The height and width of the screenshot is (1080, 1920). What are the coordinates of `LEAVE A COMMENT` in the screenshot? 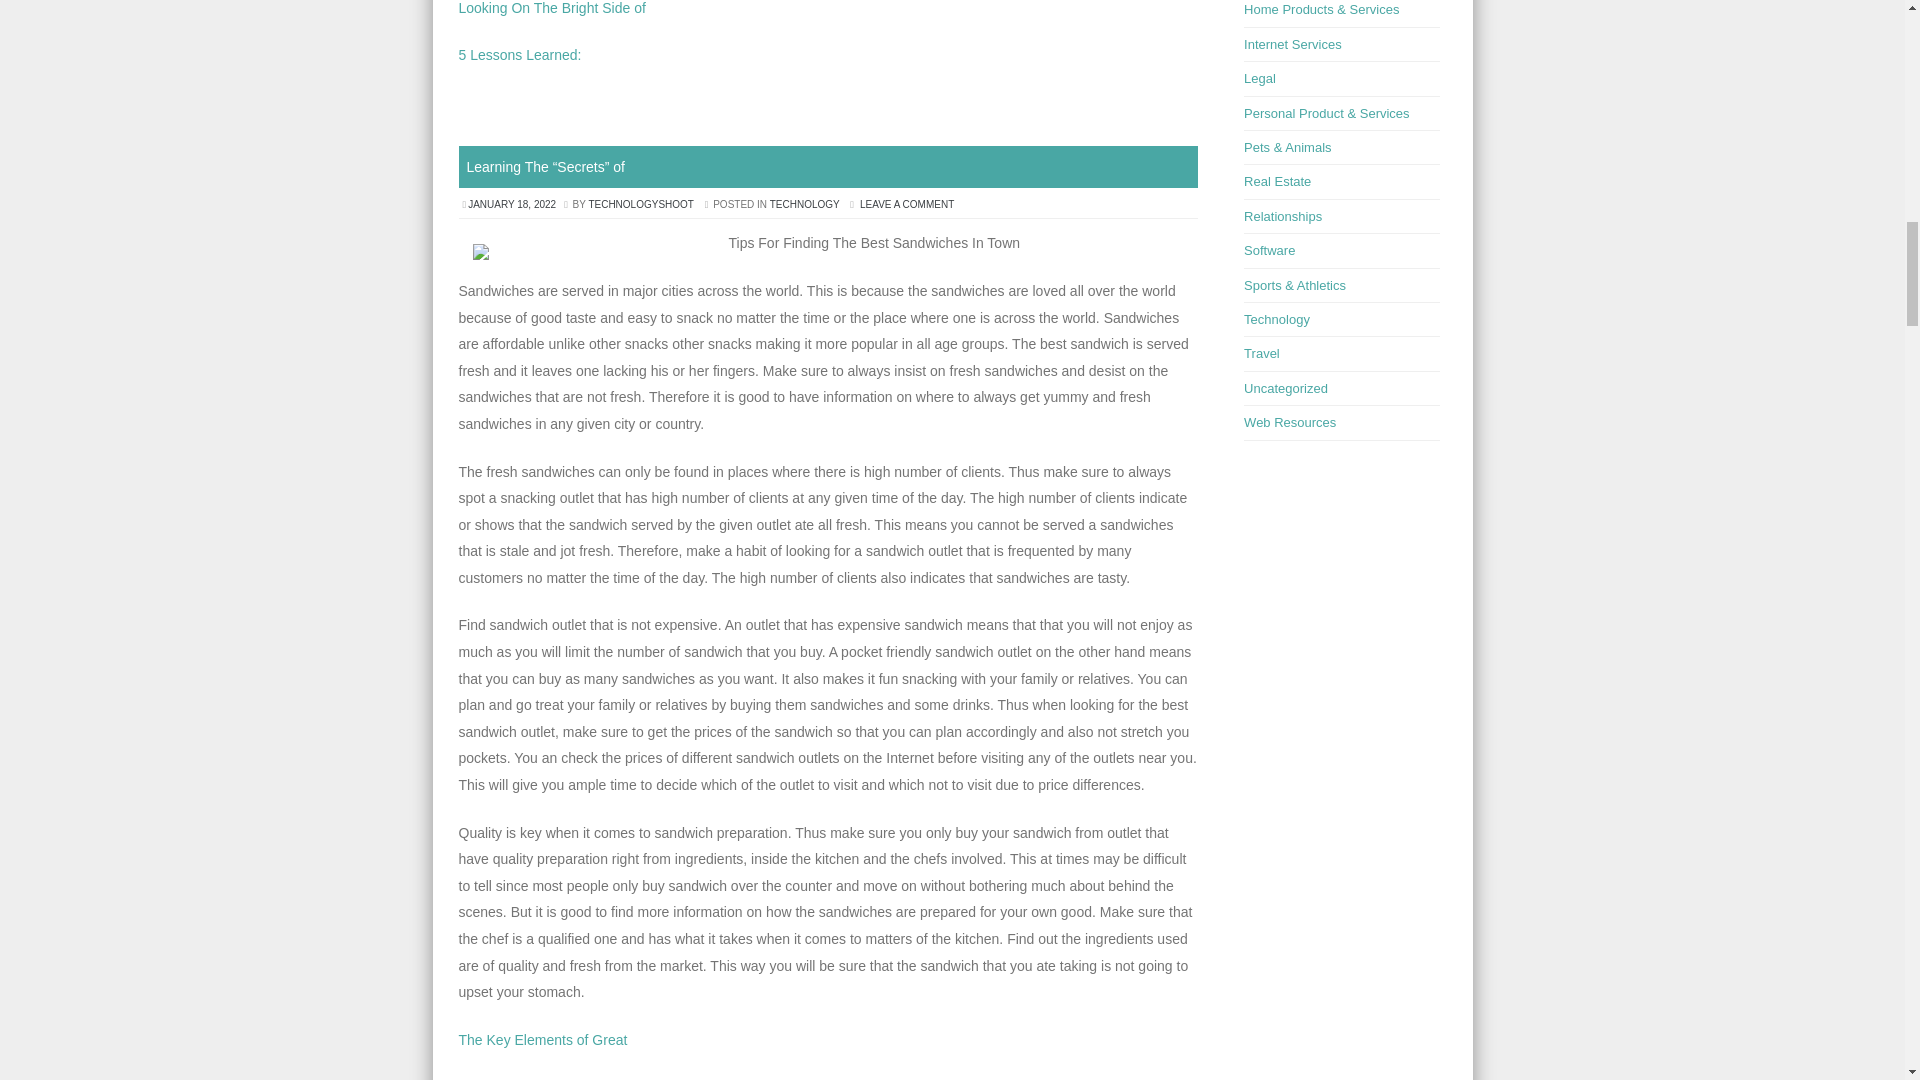 It's located at (907, 204).